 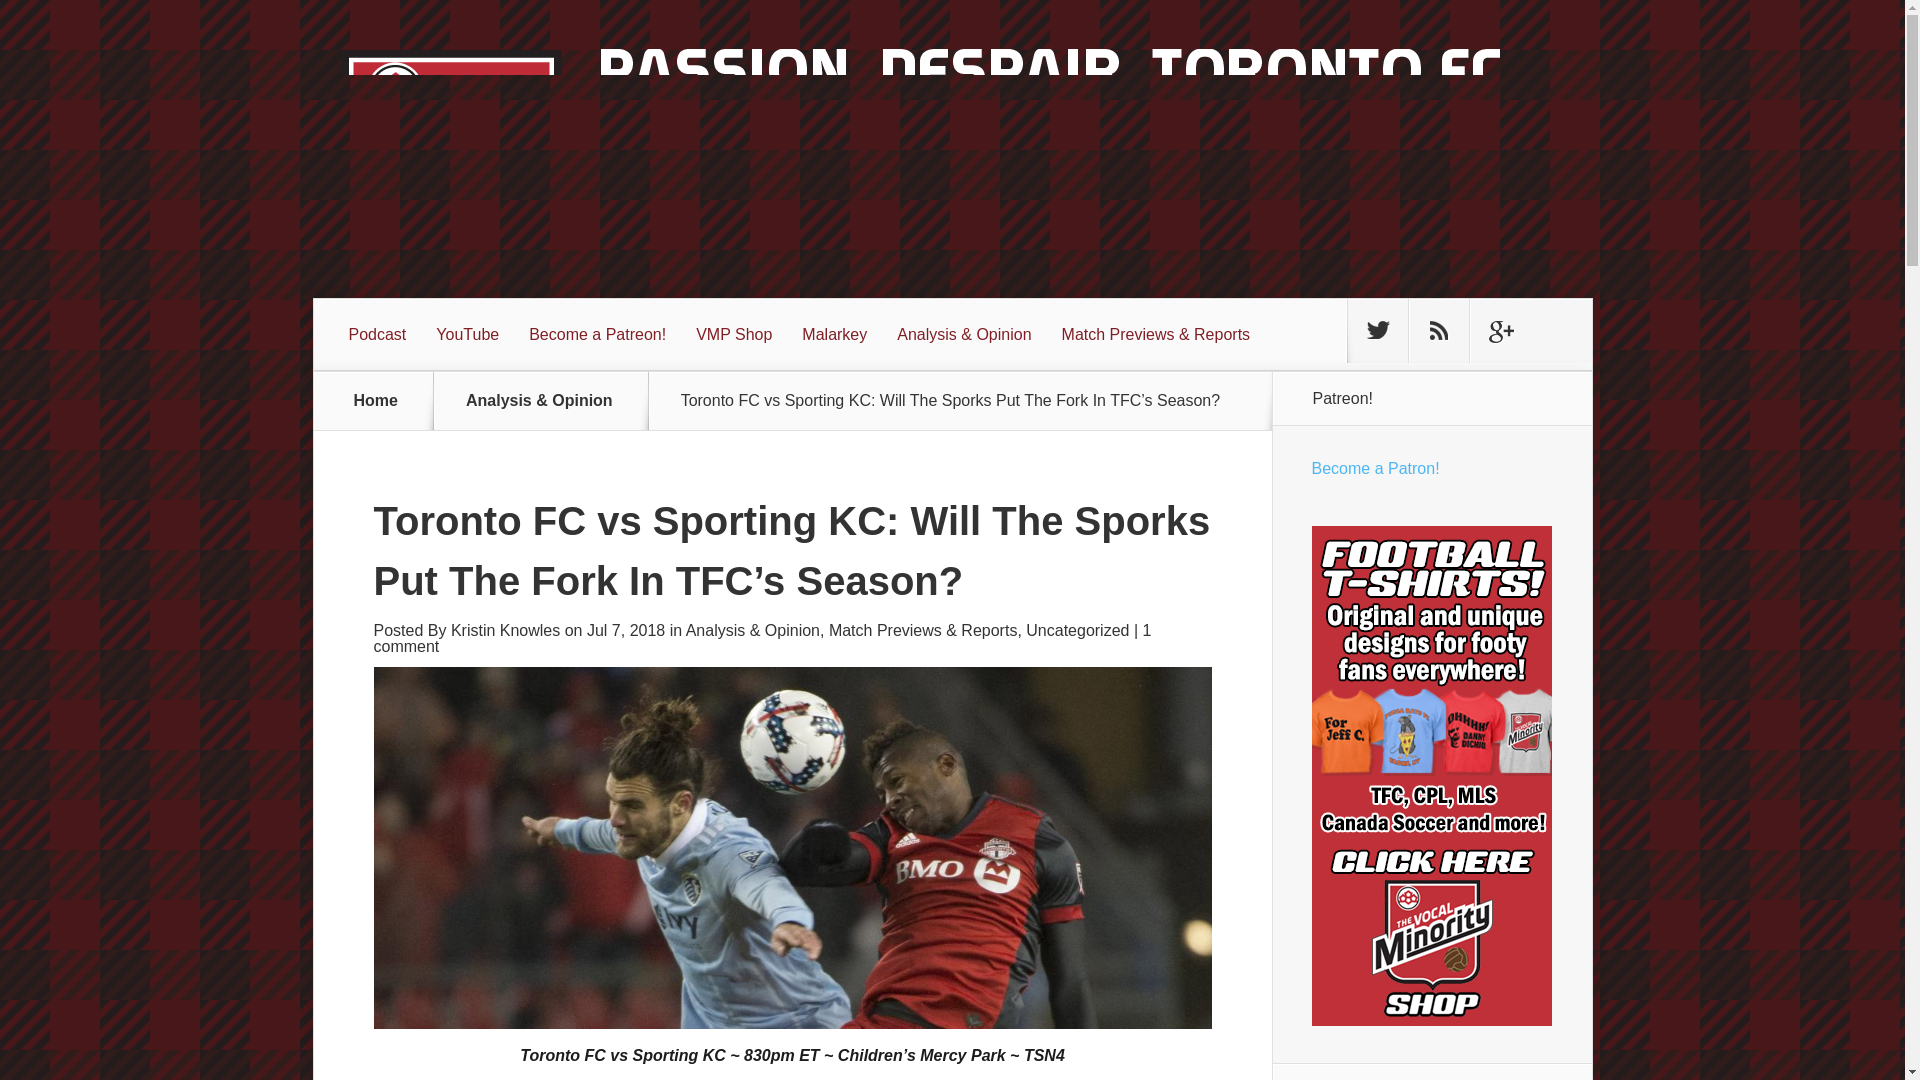 I want to click on Uncategorized, so click(x=1076, y=630).